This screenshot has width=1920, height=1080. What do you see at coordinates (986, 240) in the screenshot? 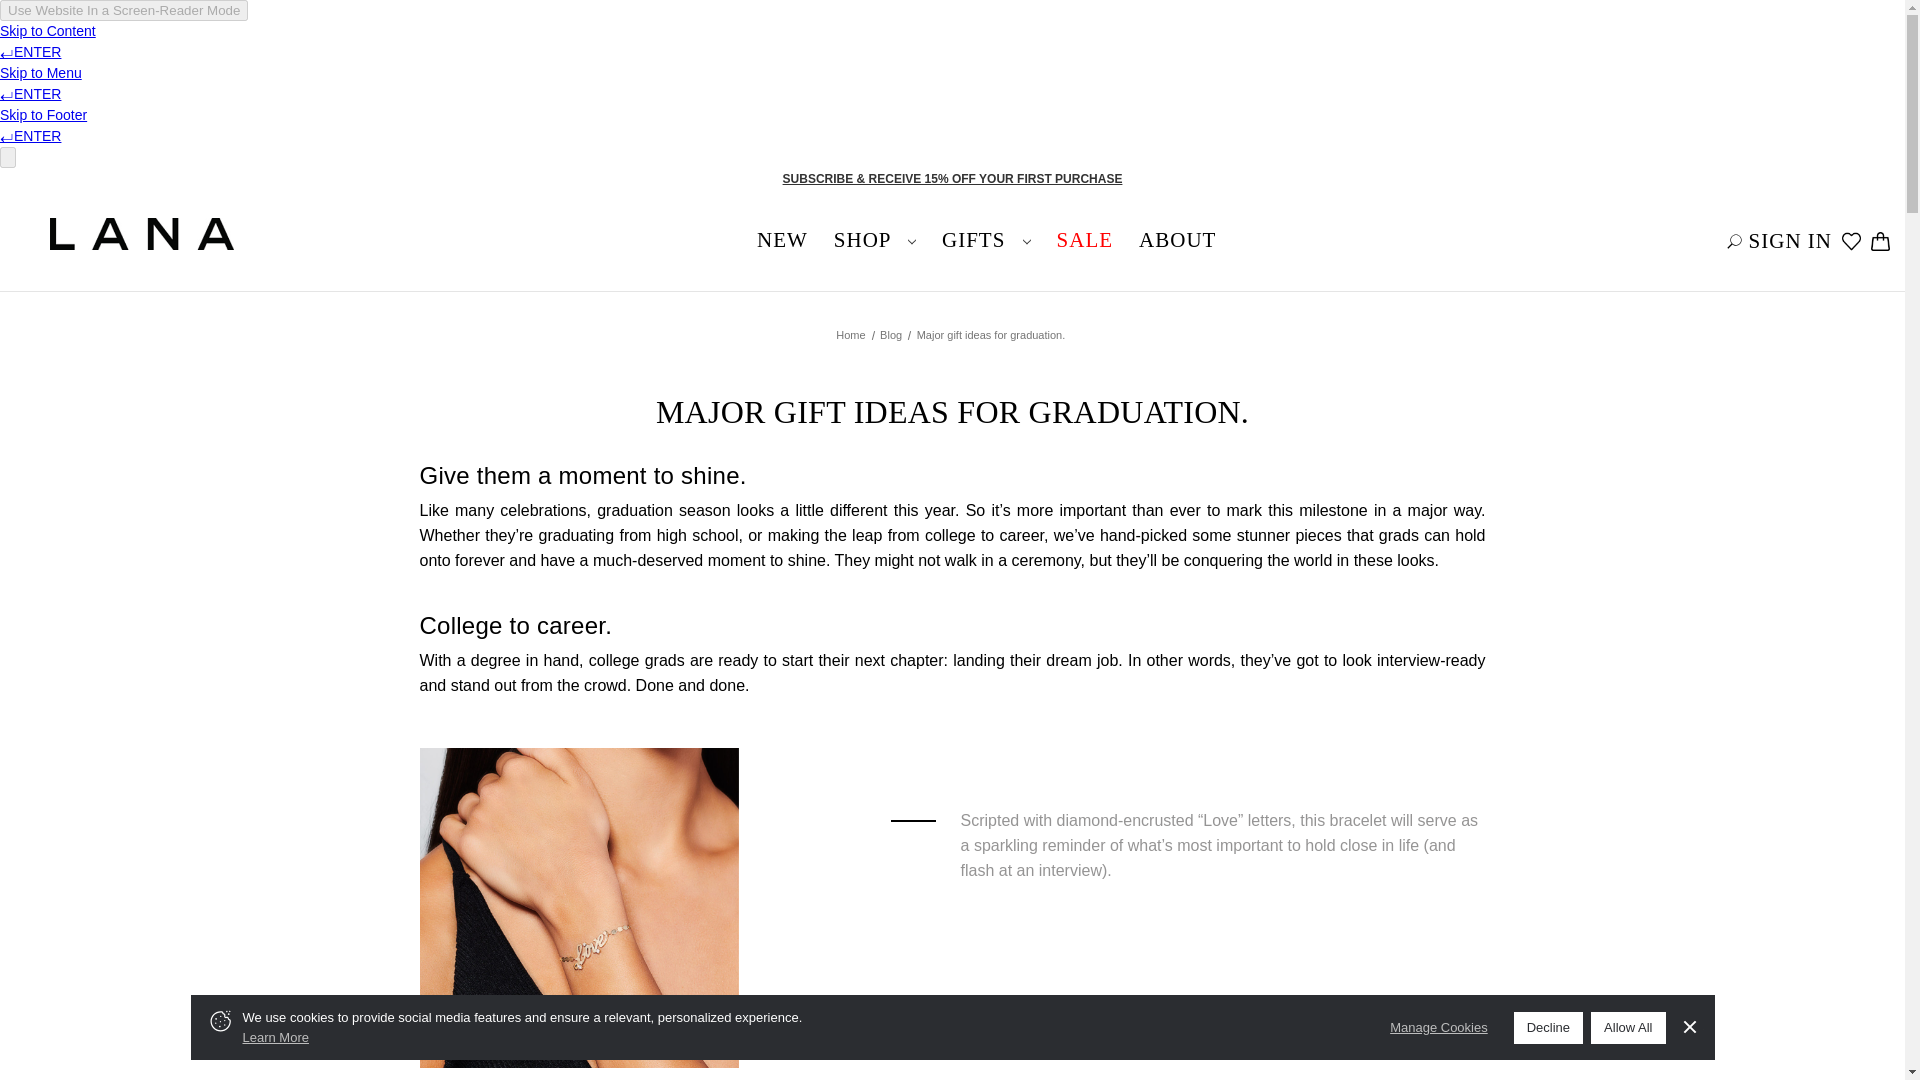
I see `GIFTS` at bounding box center [986, 240].